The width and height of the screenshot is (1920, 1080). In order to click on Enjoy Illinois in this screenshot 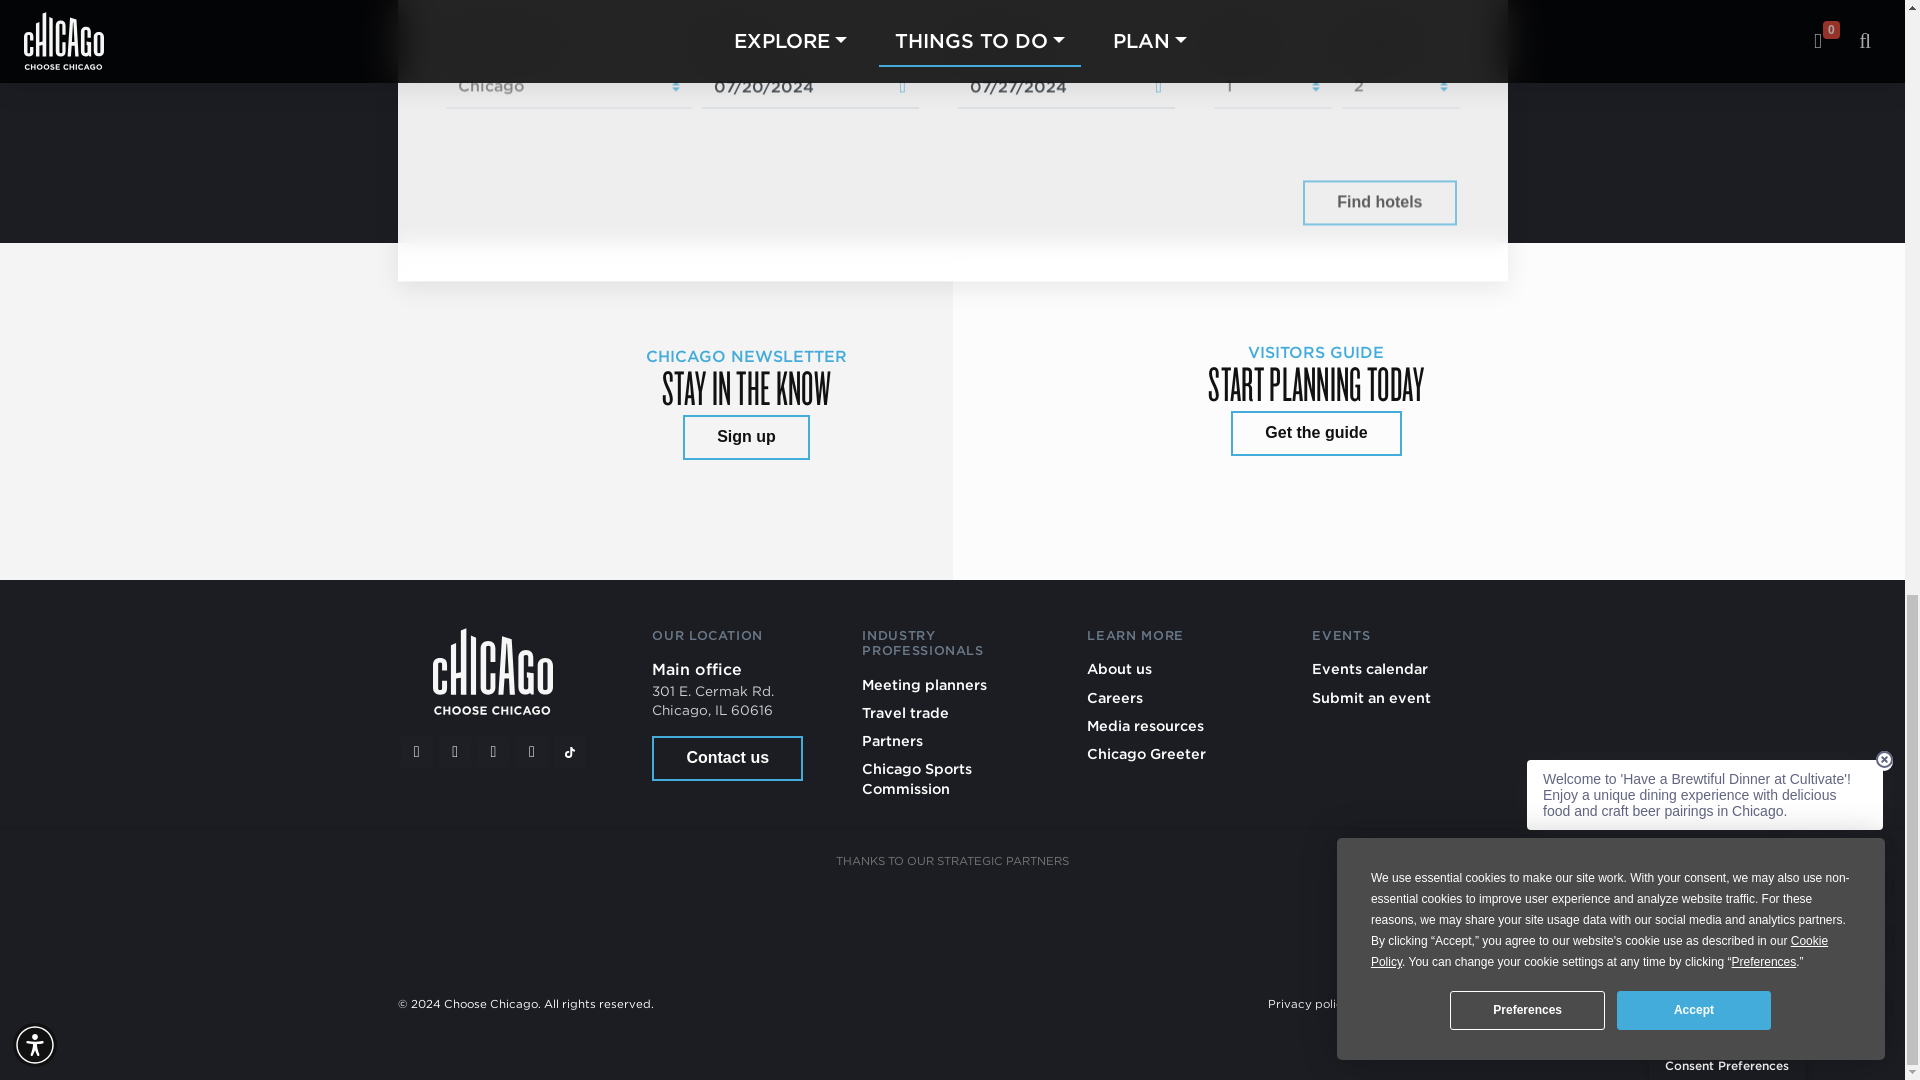, I will do `click(1028, 918)`.